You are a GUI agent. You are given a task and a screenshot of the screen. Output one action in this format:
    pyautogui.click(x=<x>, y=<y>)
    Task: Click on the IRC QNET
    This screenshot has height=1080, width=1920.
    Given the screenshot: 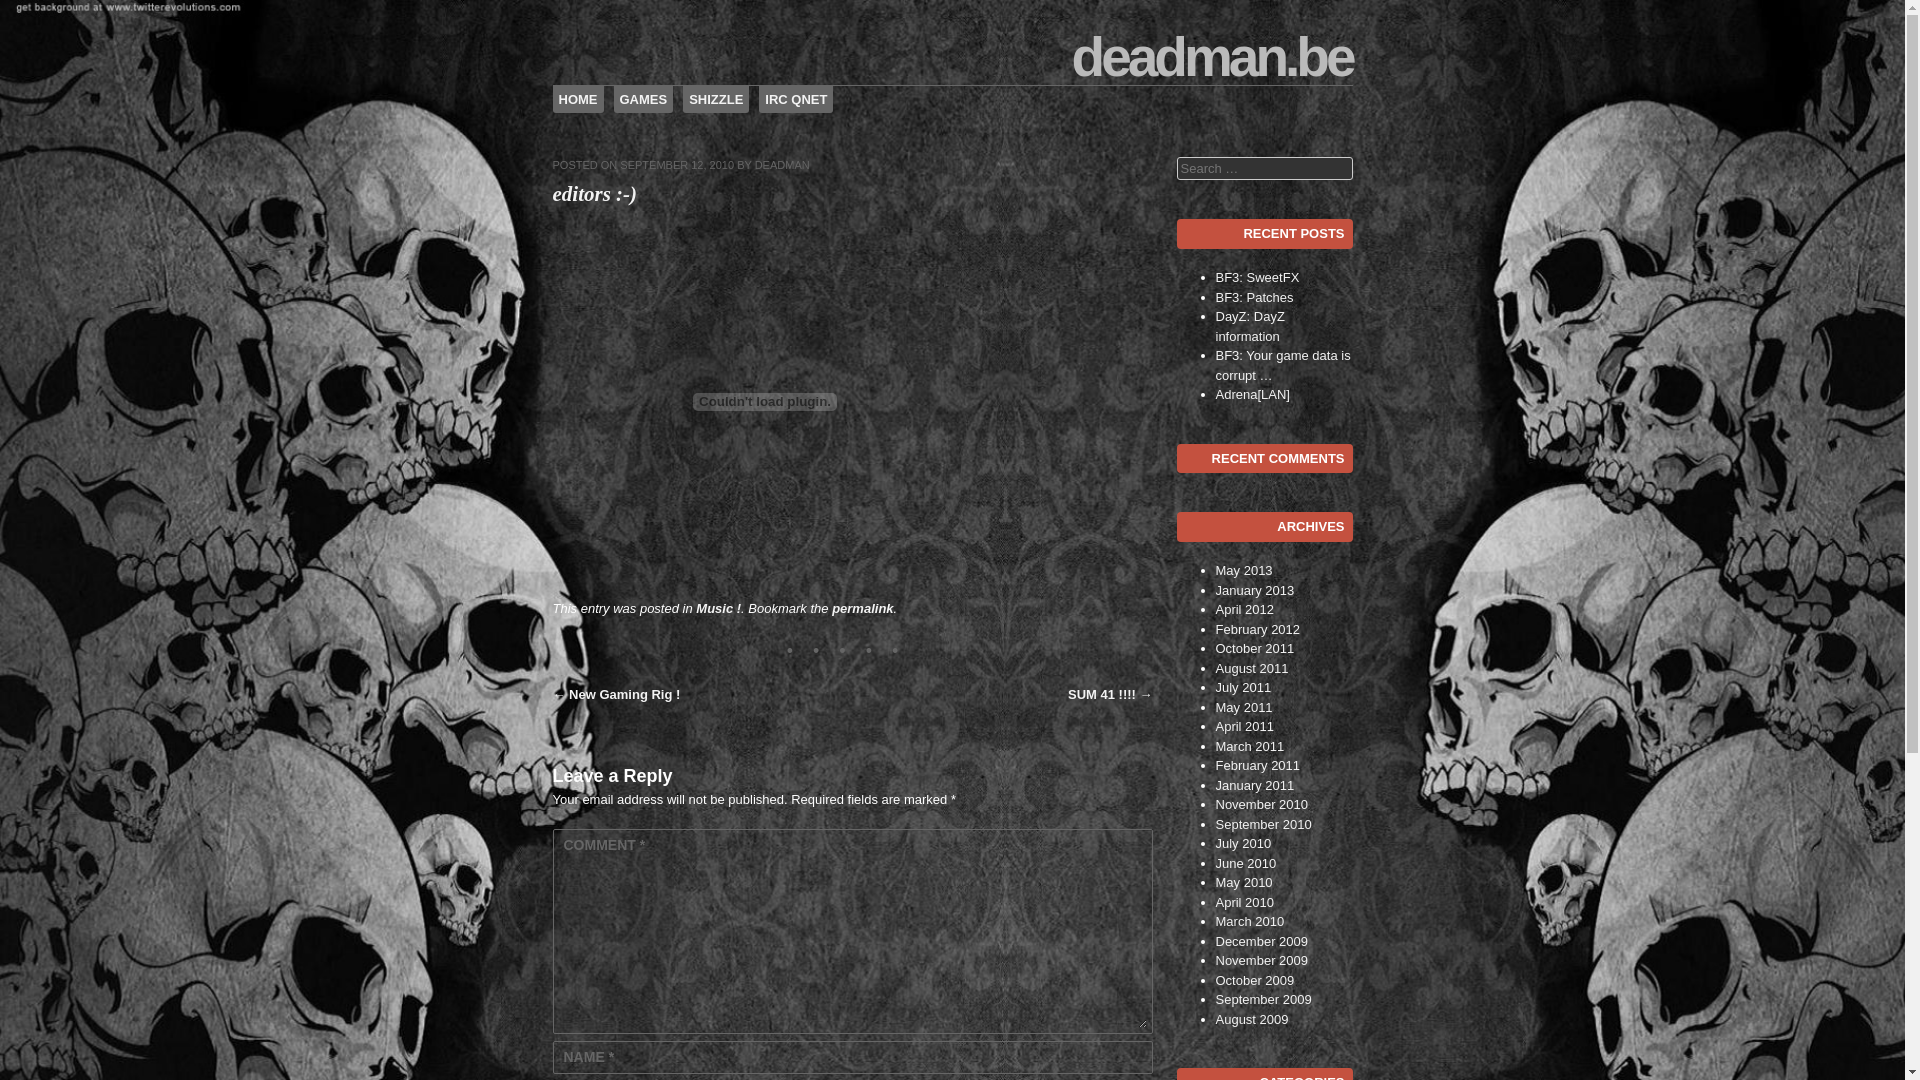 What is the action you would take?
    pyautogui.click(x=796, y=100)
    